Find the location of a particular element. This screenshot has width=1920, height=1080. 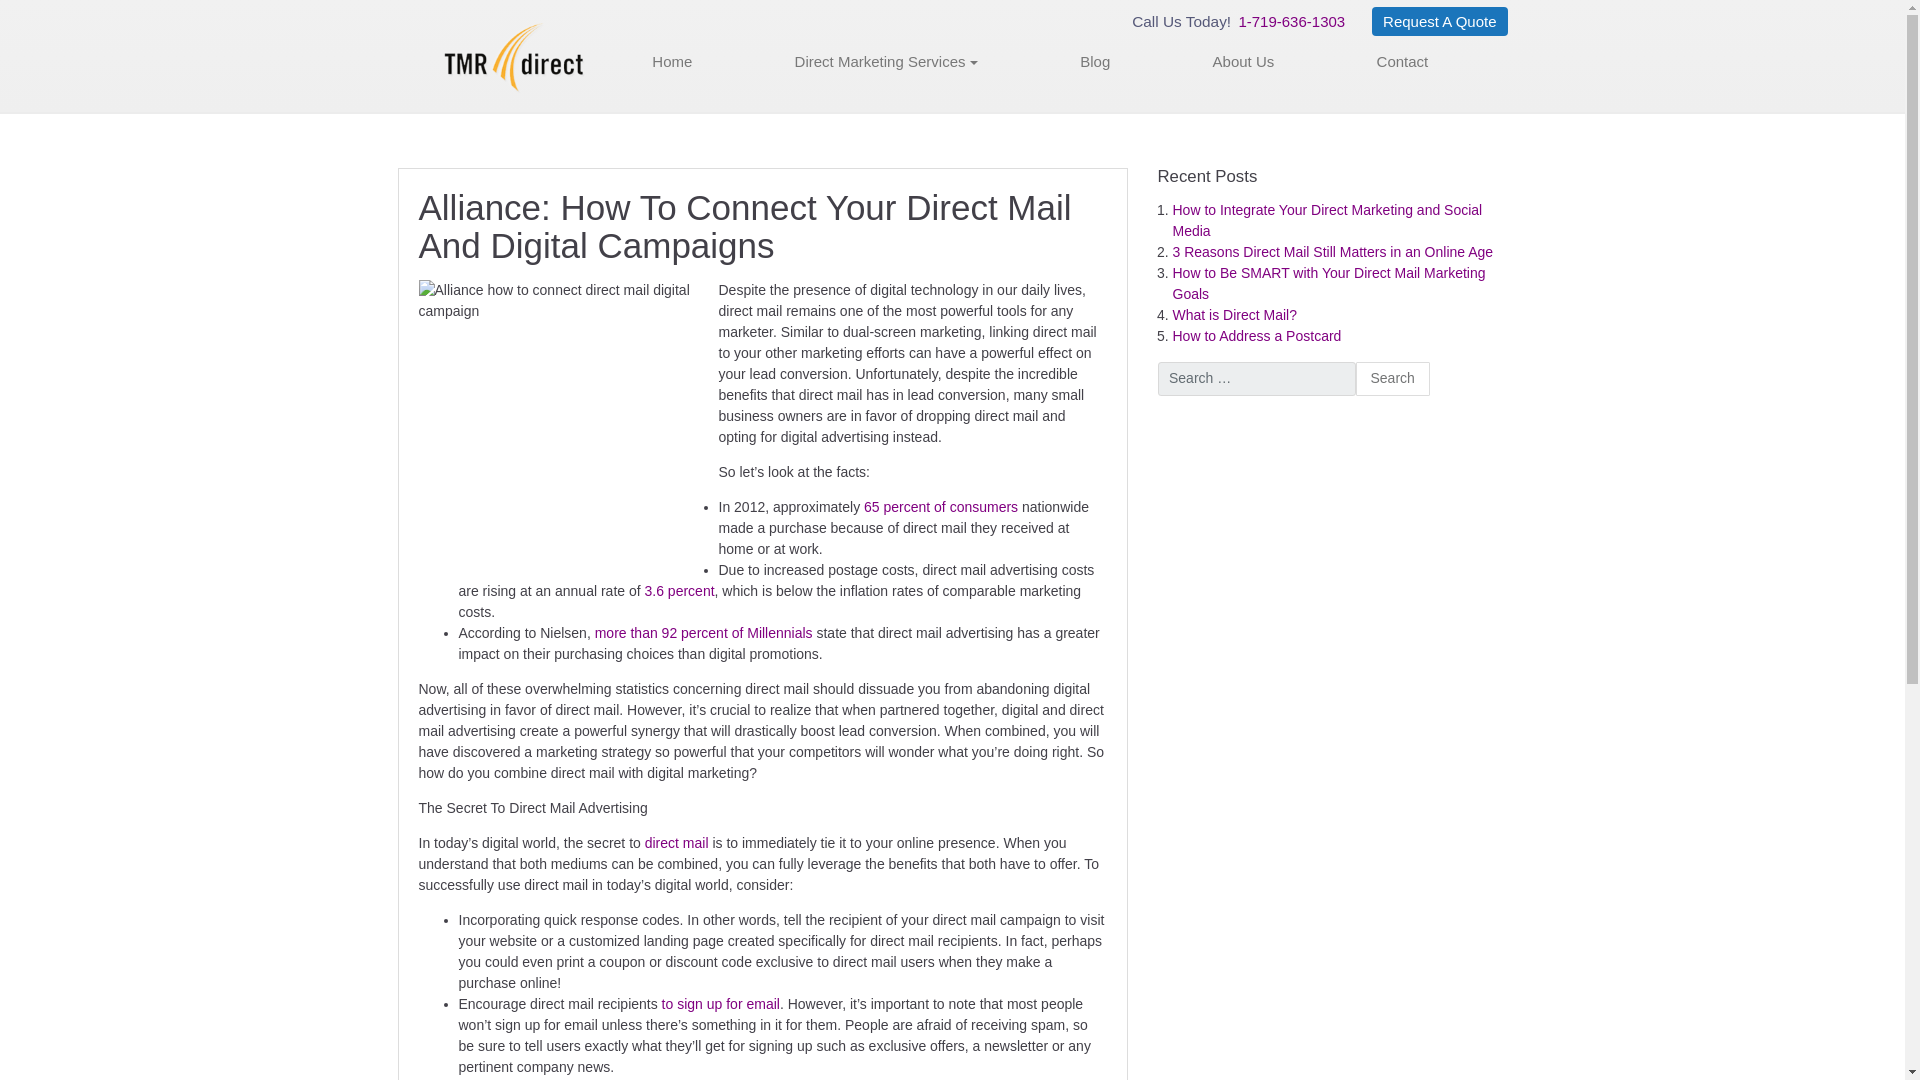

more than 92 percent of Millennials is located at coordinates (704, 633).